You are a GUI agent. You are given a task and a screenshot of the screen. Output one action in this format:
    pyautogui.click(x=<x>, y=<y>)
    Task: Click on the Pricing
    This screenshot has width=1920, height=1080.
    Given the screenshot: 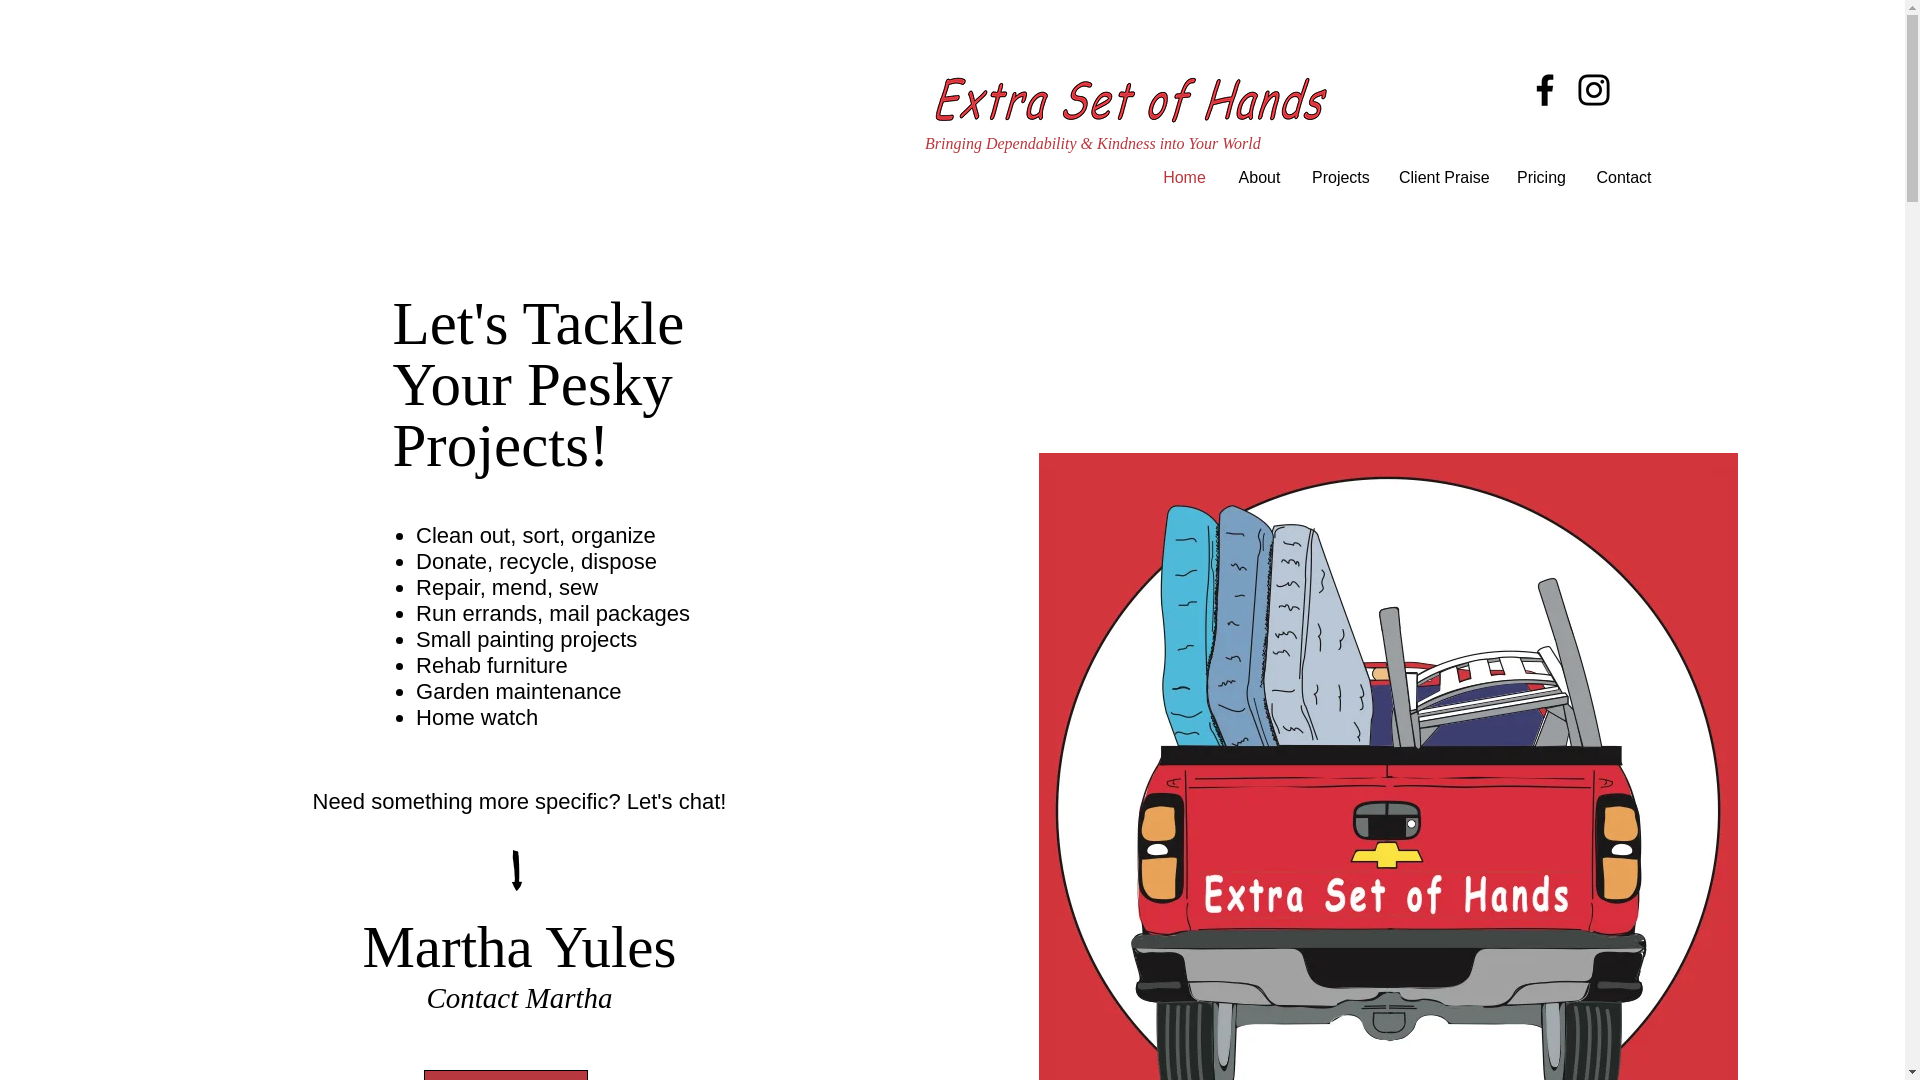 What is the action you would take?
    pyautogui.click(x=1540, y=178)
    